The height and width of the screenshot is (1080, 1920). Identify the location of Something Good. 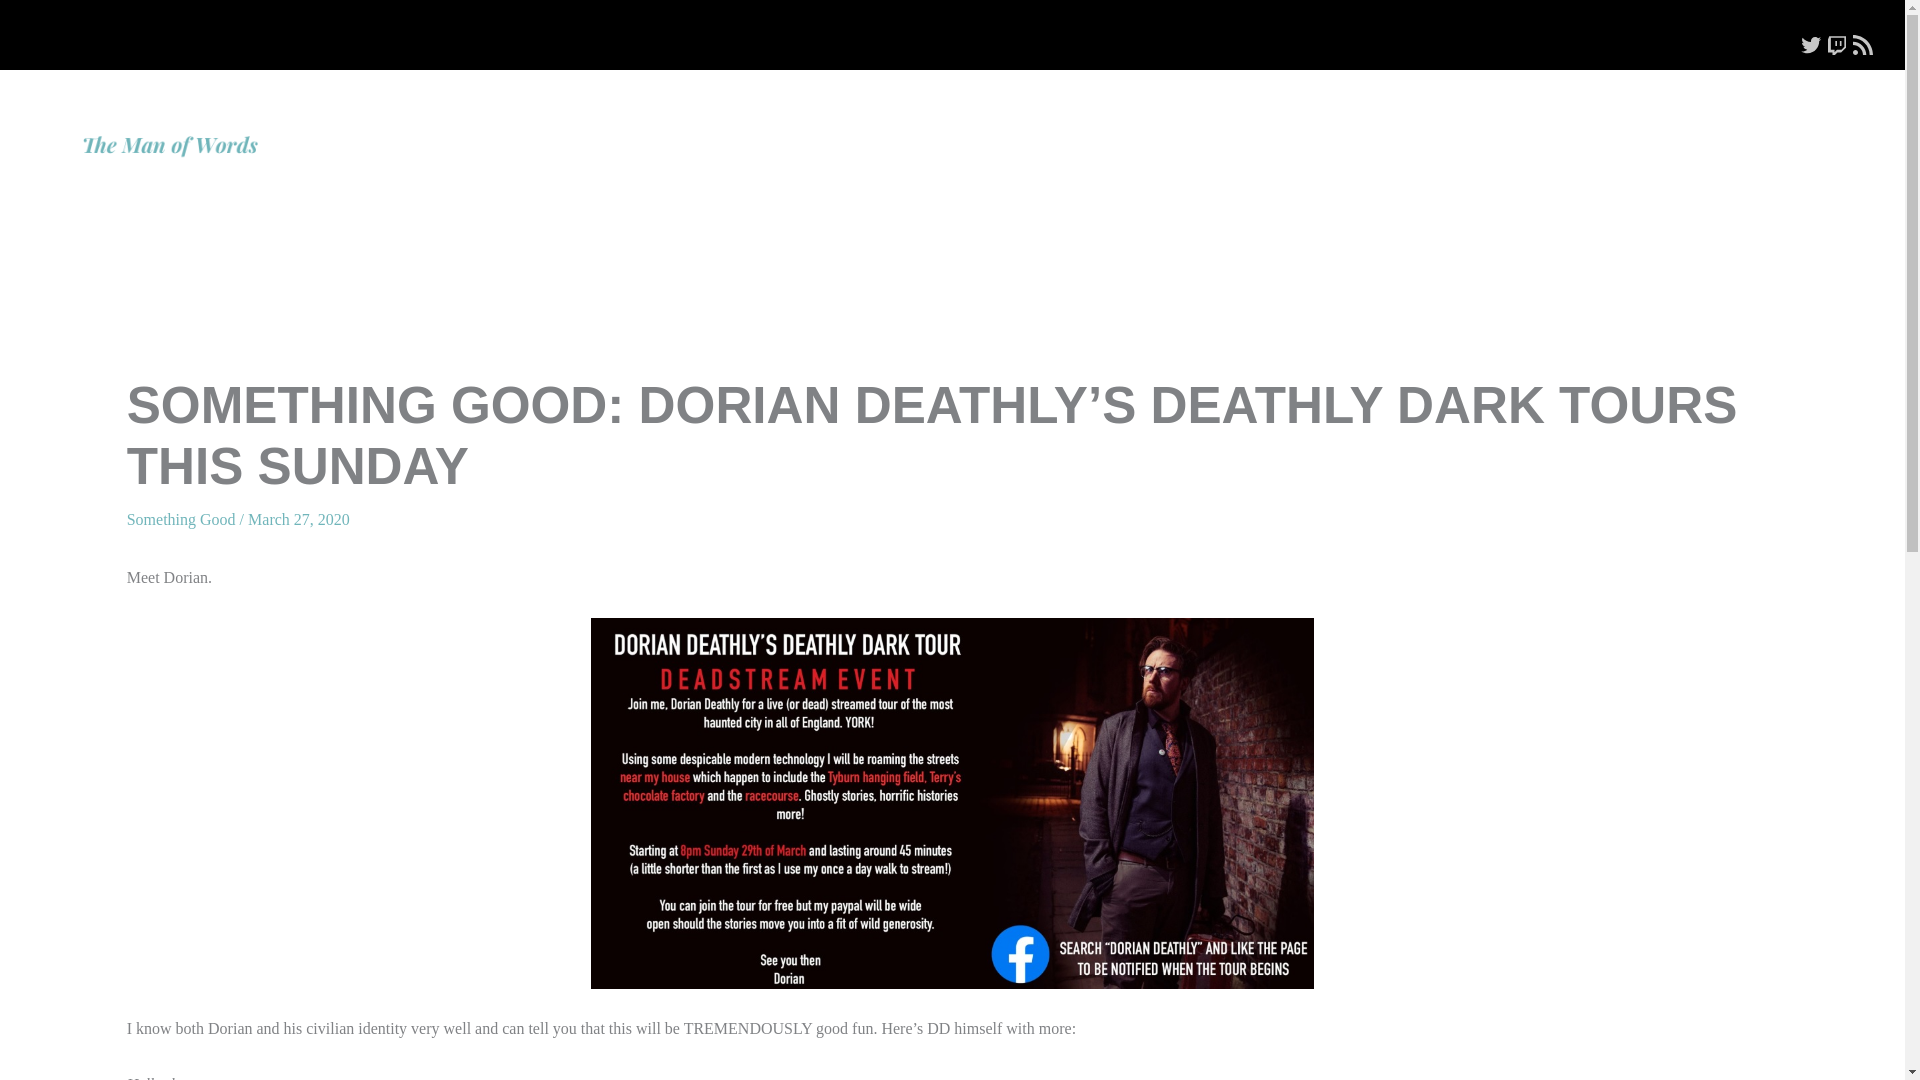
(181, 519).